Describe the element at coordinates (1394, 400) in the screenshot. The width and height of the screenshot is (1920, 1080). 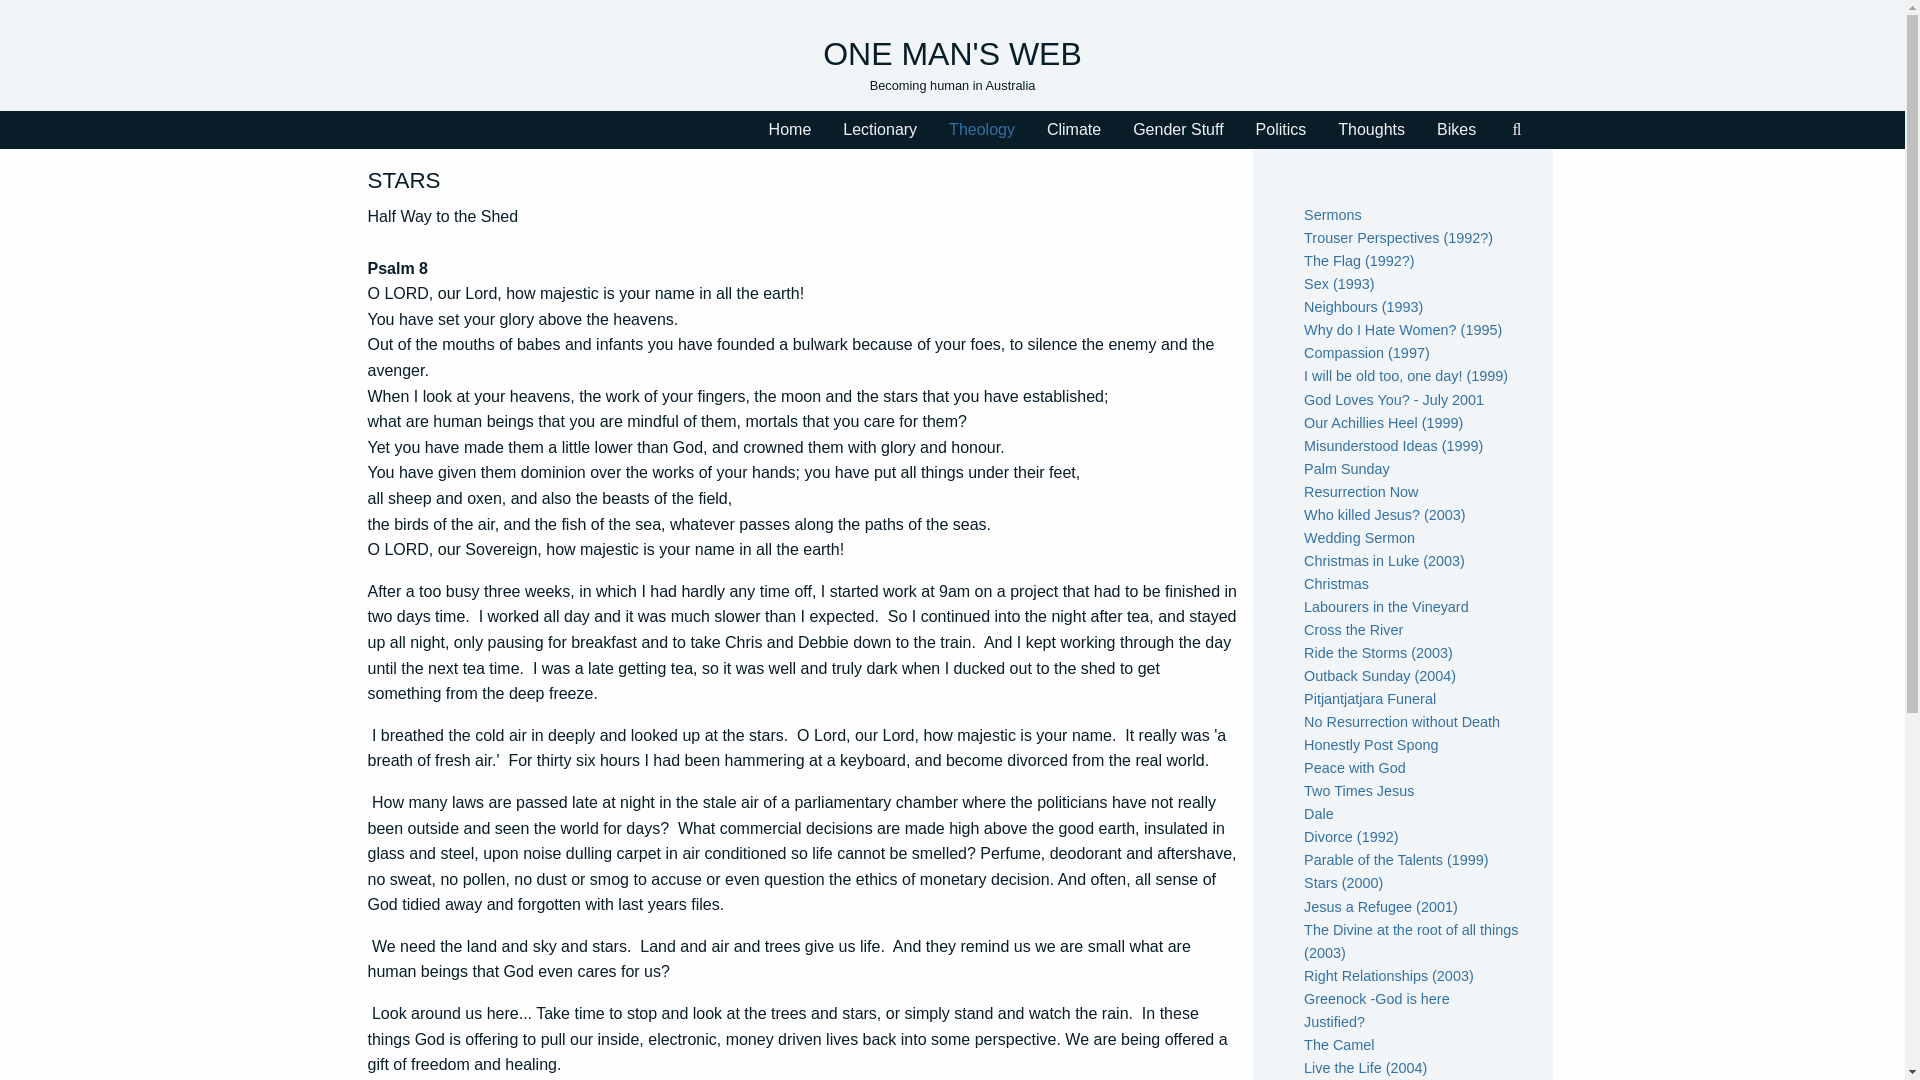
I see `God Loves You? - July 2001` at that location.